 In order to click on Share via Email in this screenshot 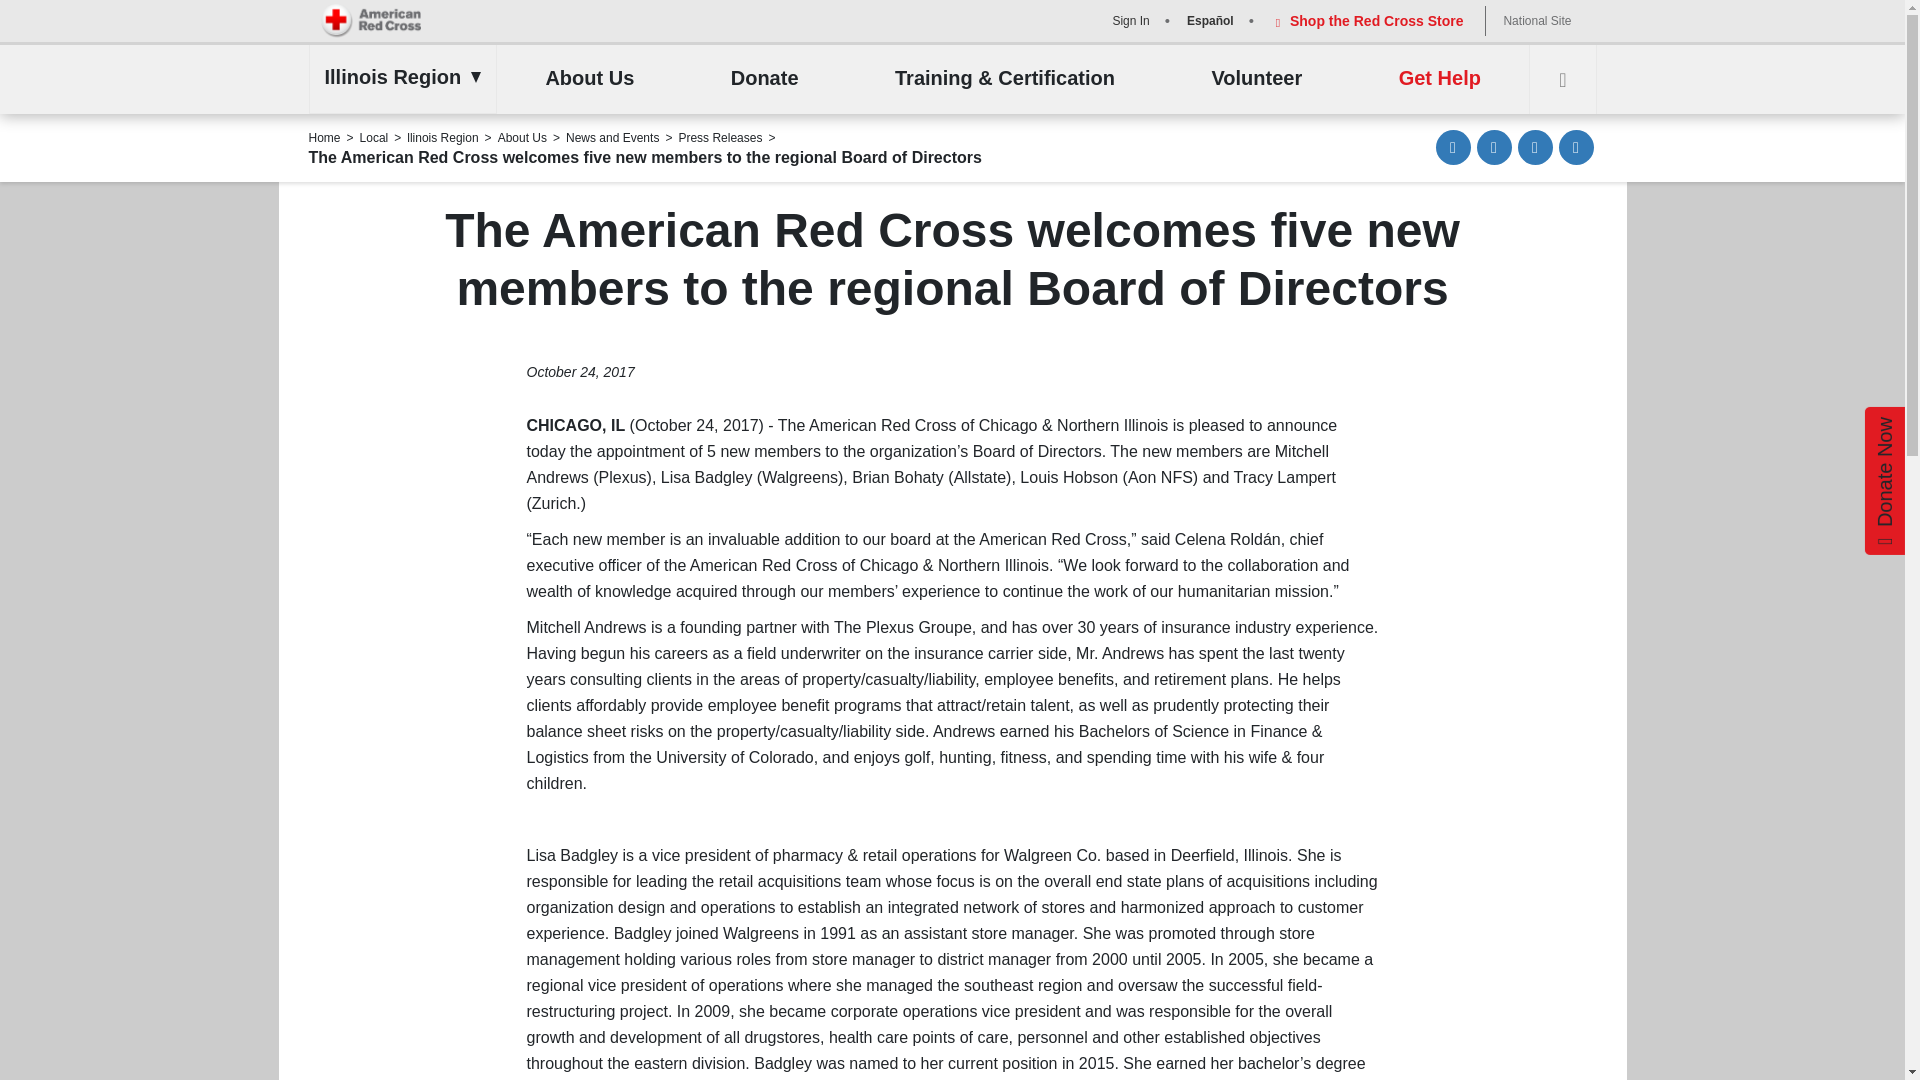, I will do `click(1453, 147)`.